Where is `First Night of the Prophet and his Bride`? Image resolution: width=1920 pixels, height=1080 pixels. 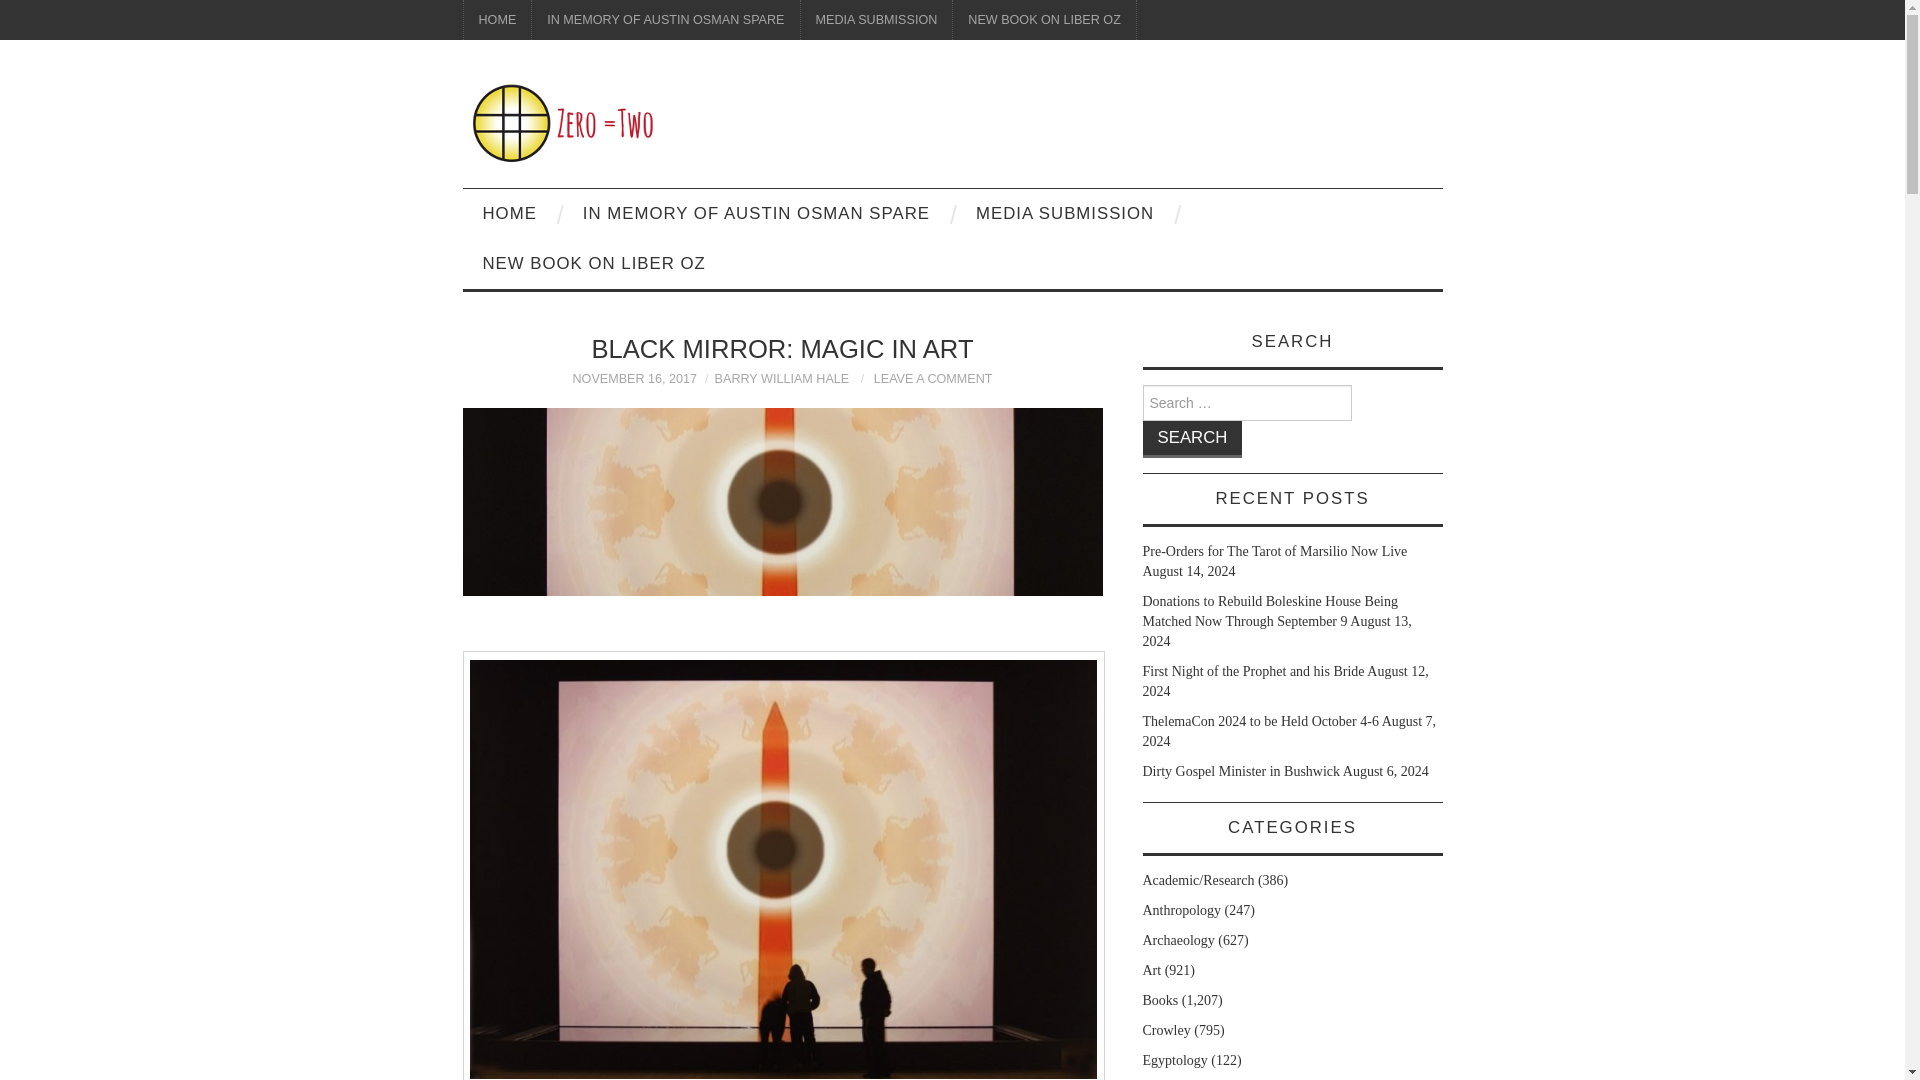 First Night of the Prophet and his Bride is located at coordinates (1252, 672).